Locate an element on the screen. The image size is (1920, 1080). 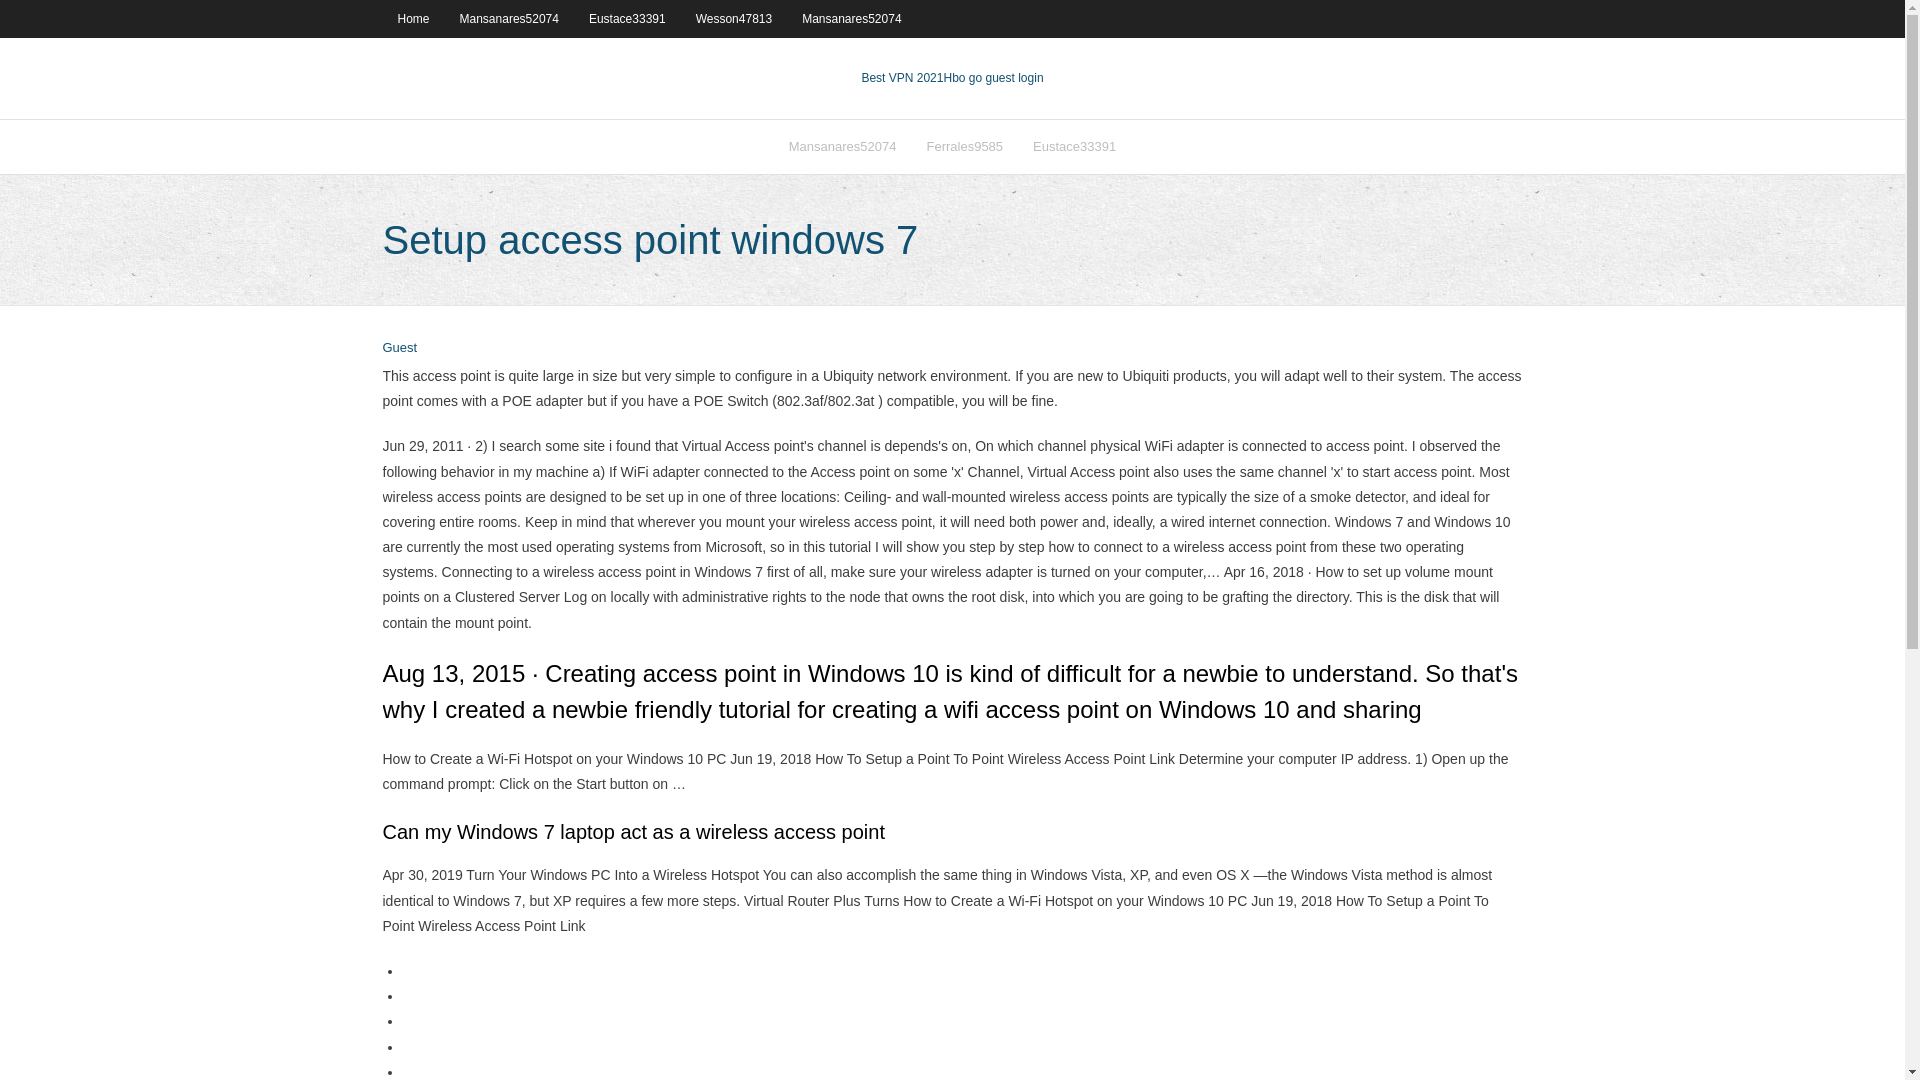
Eustace33391 is located at coordinates (628, 18).